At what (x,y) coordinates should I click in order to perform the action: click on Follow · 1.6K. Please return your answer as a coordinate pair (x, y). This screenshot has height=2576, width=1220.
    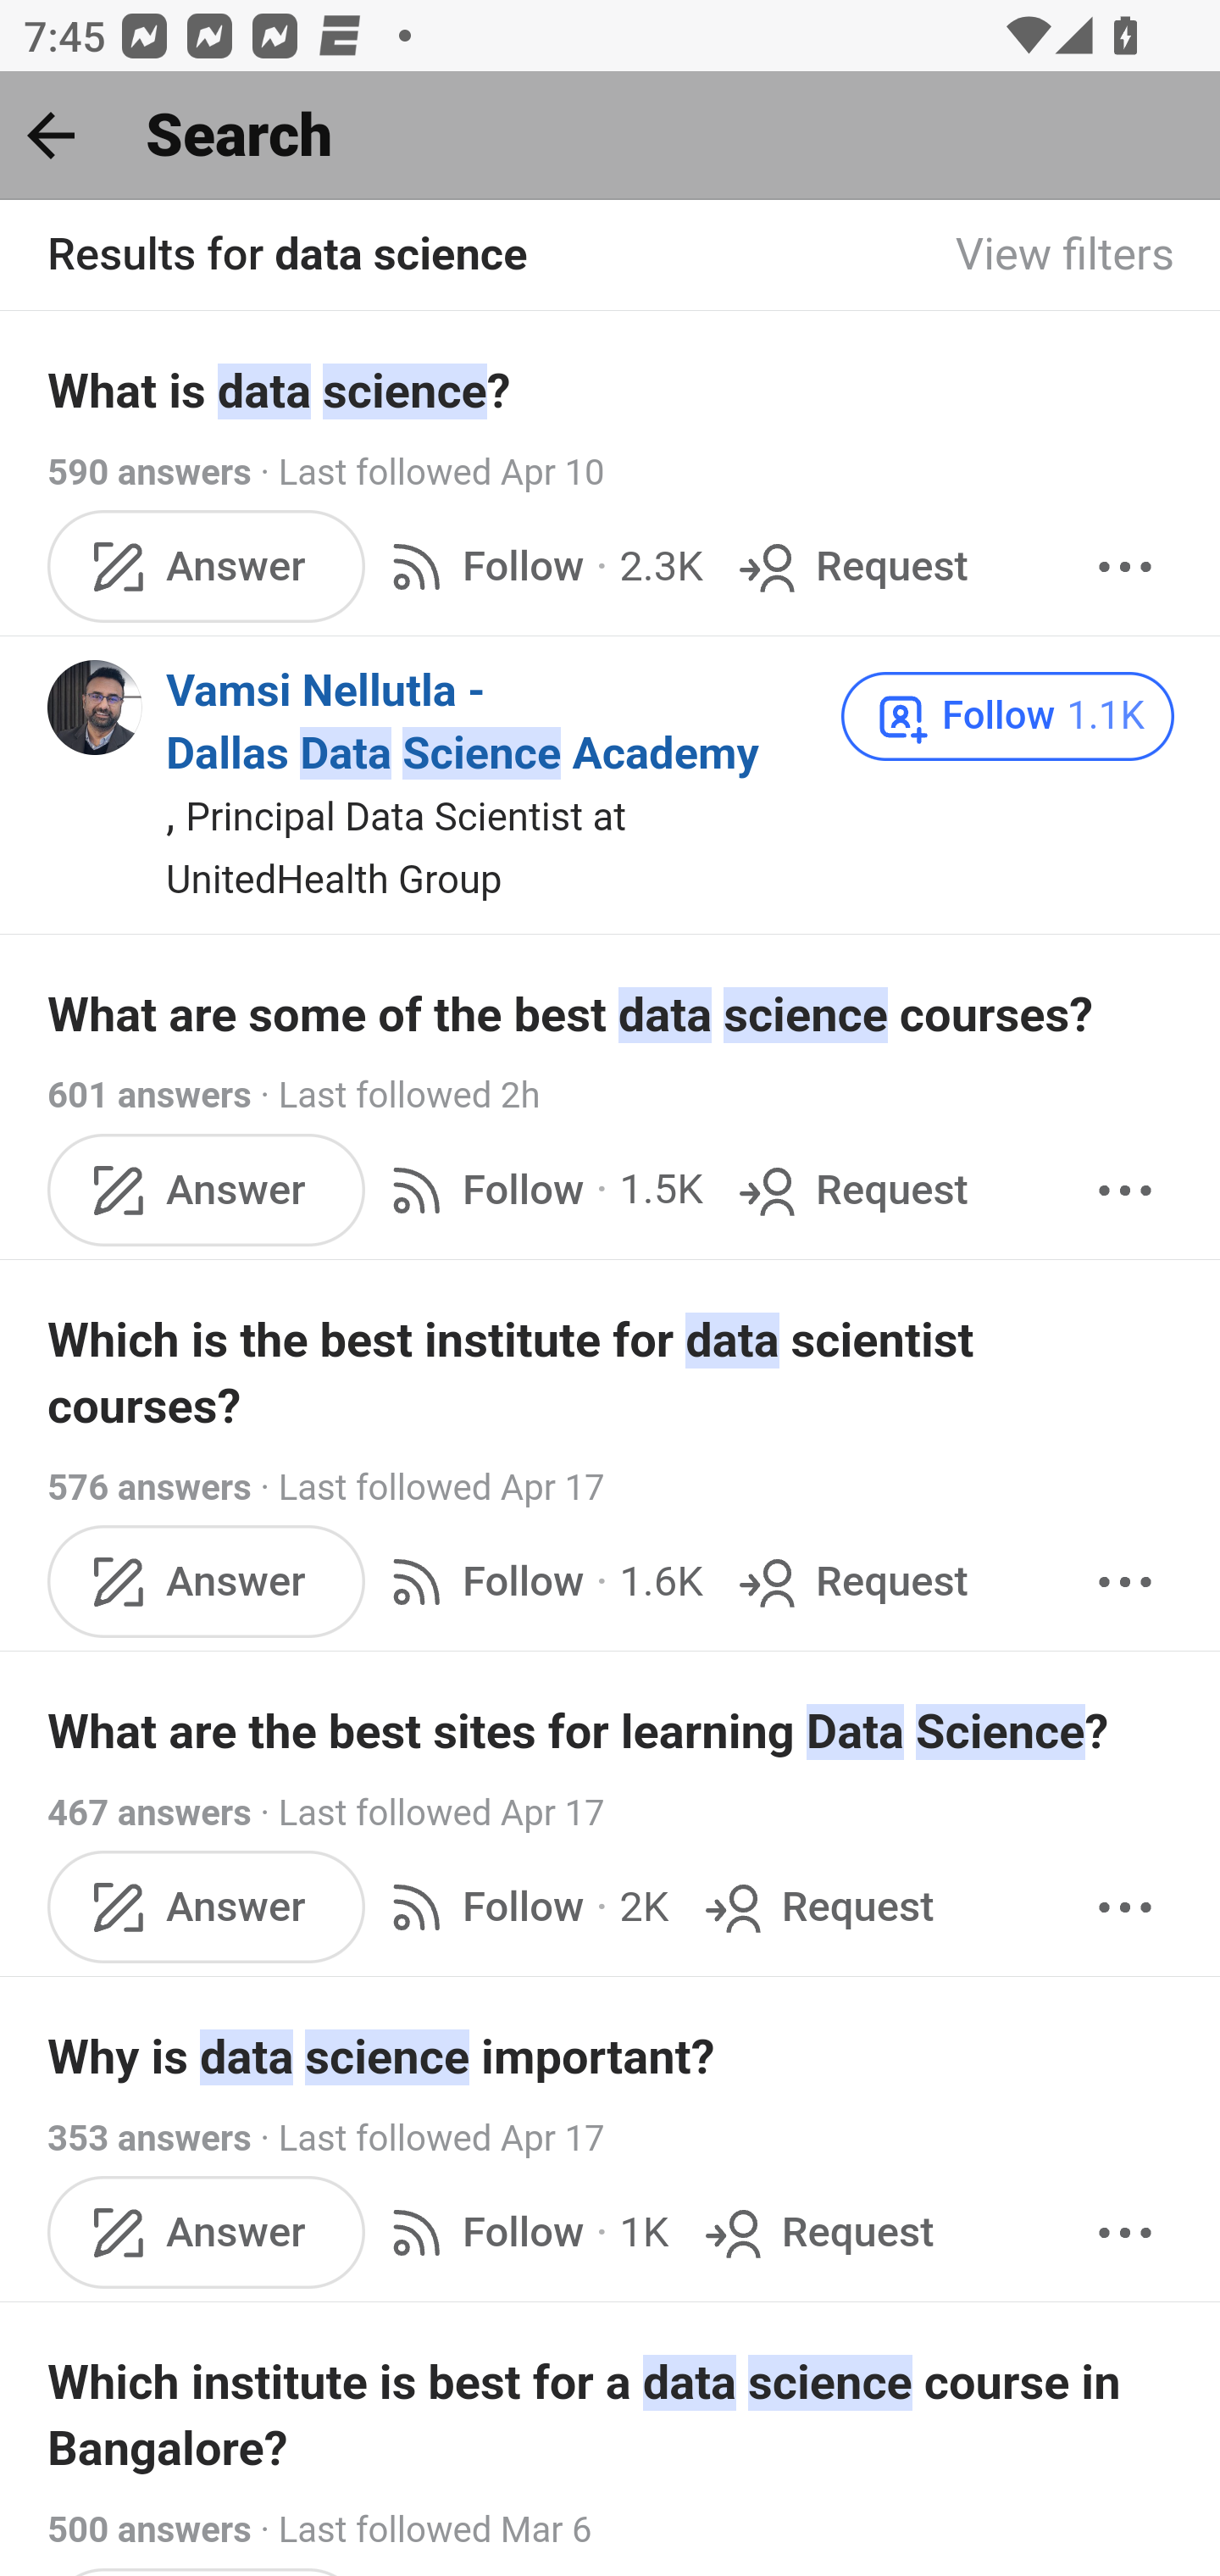
    Looking at the image, I should click on (541, 1581).